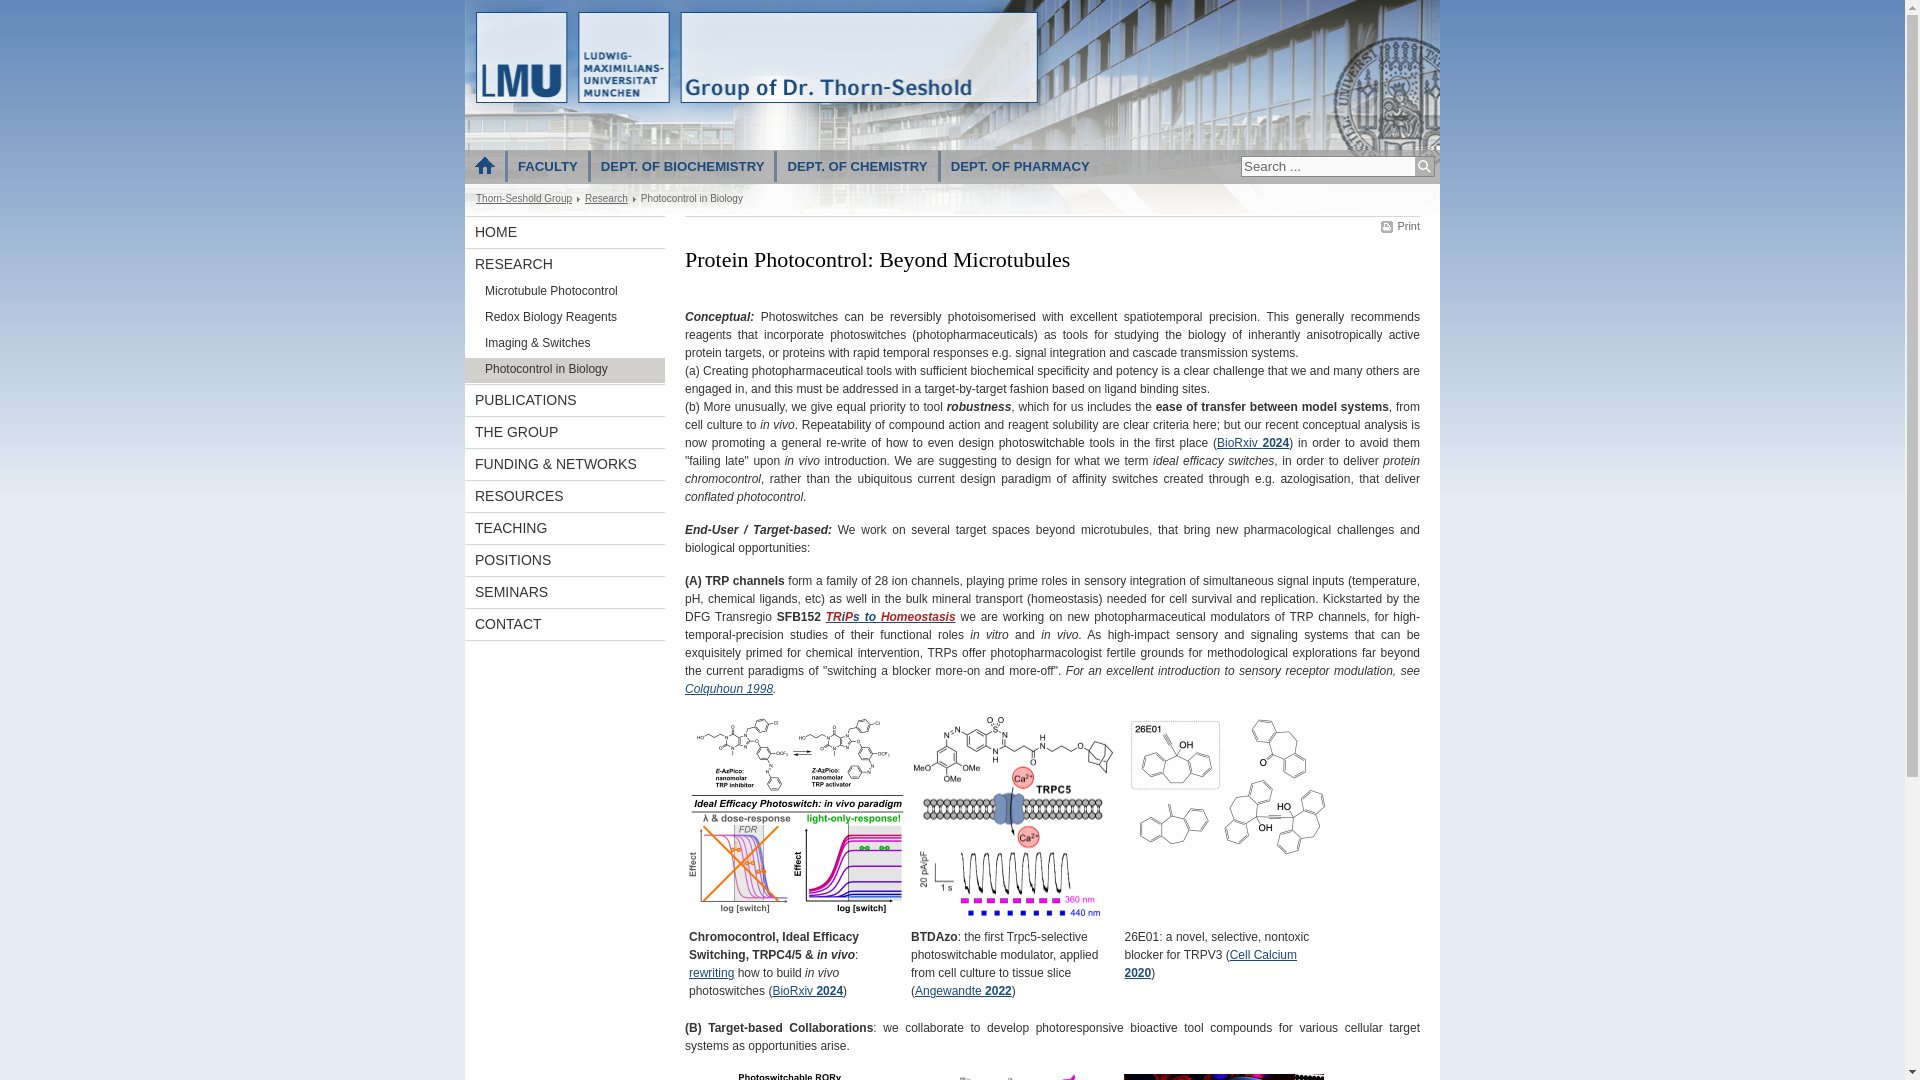  What do you see at coordinates (1252, 443) in the screenshot?
I see `BioRxiv 2024` at bounding box center [1252, 443].